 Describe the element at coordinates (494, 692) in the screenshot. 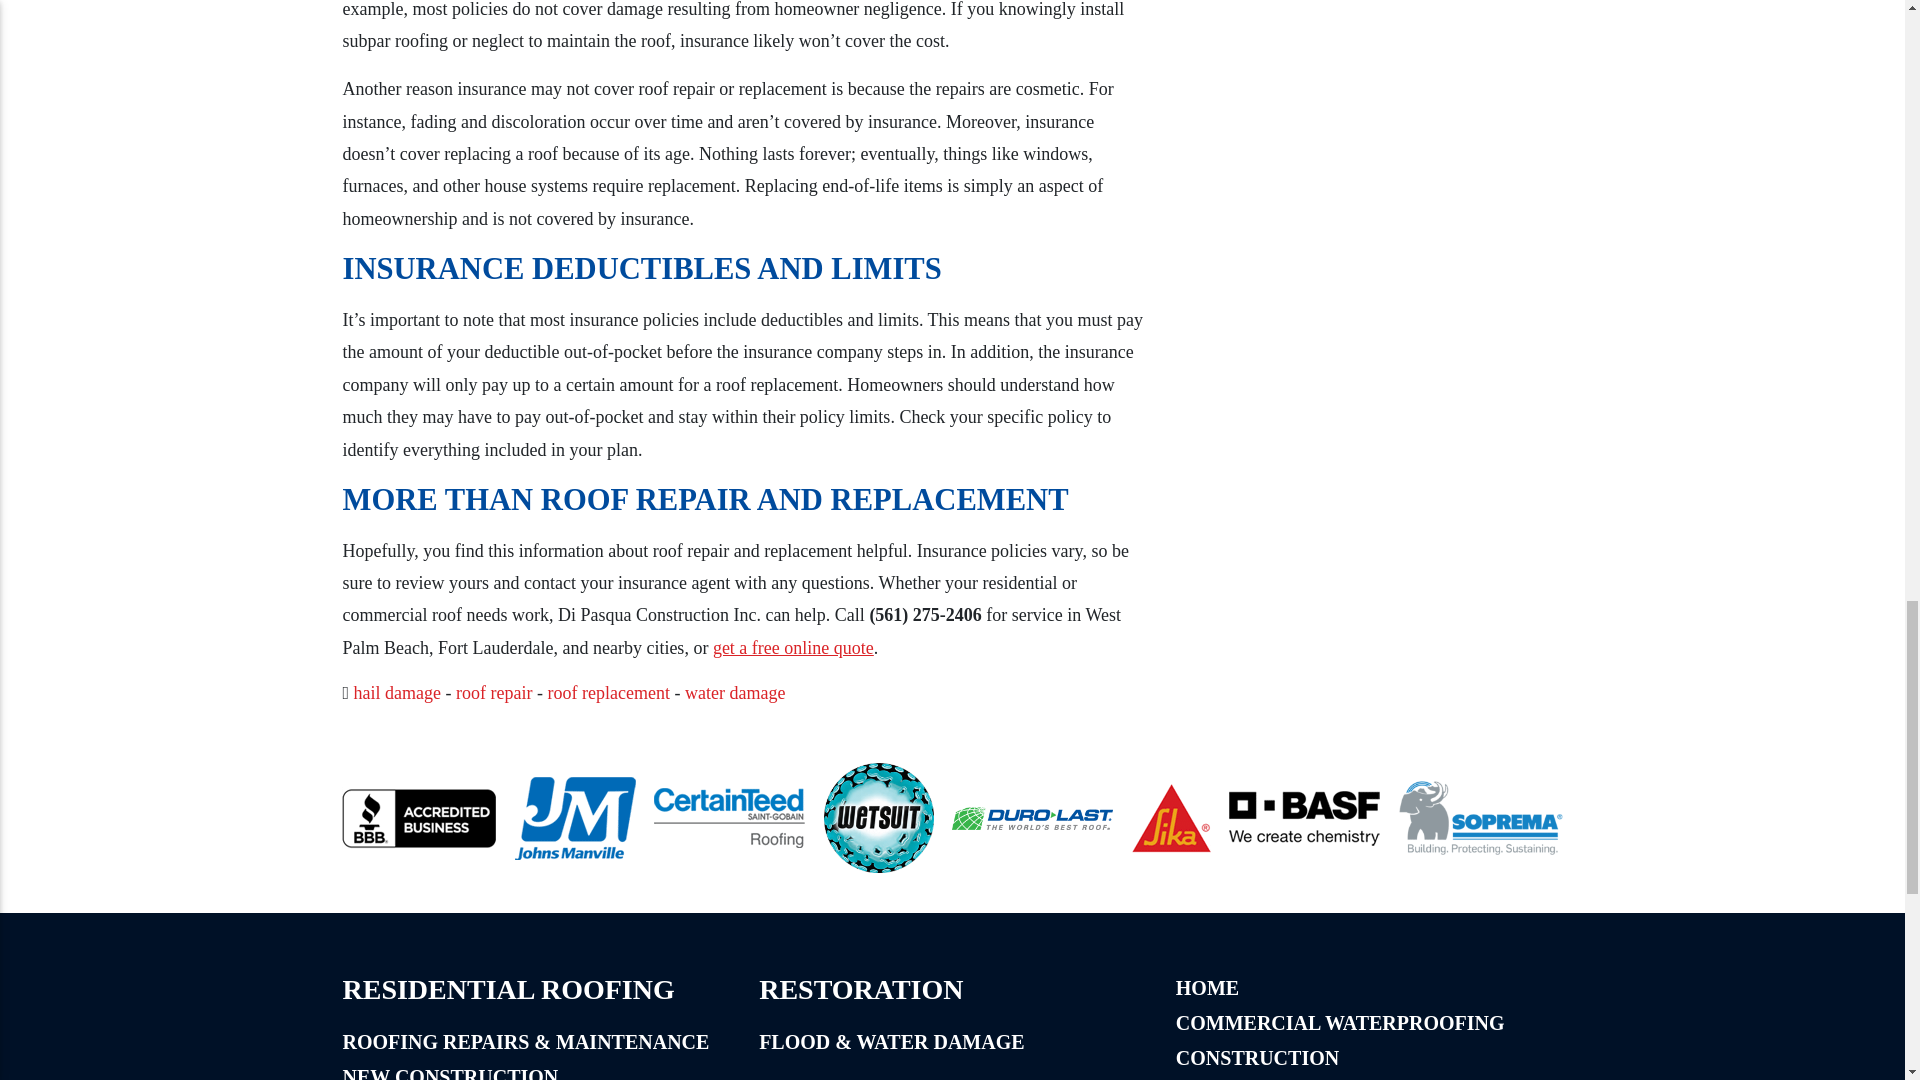

I see `roof repair` at that location.